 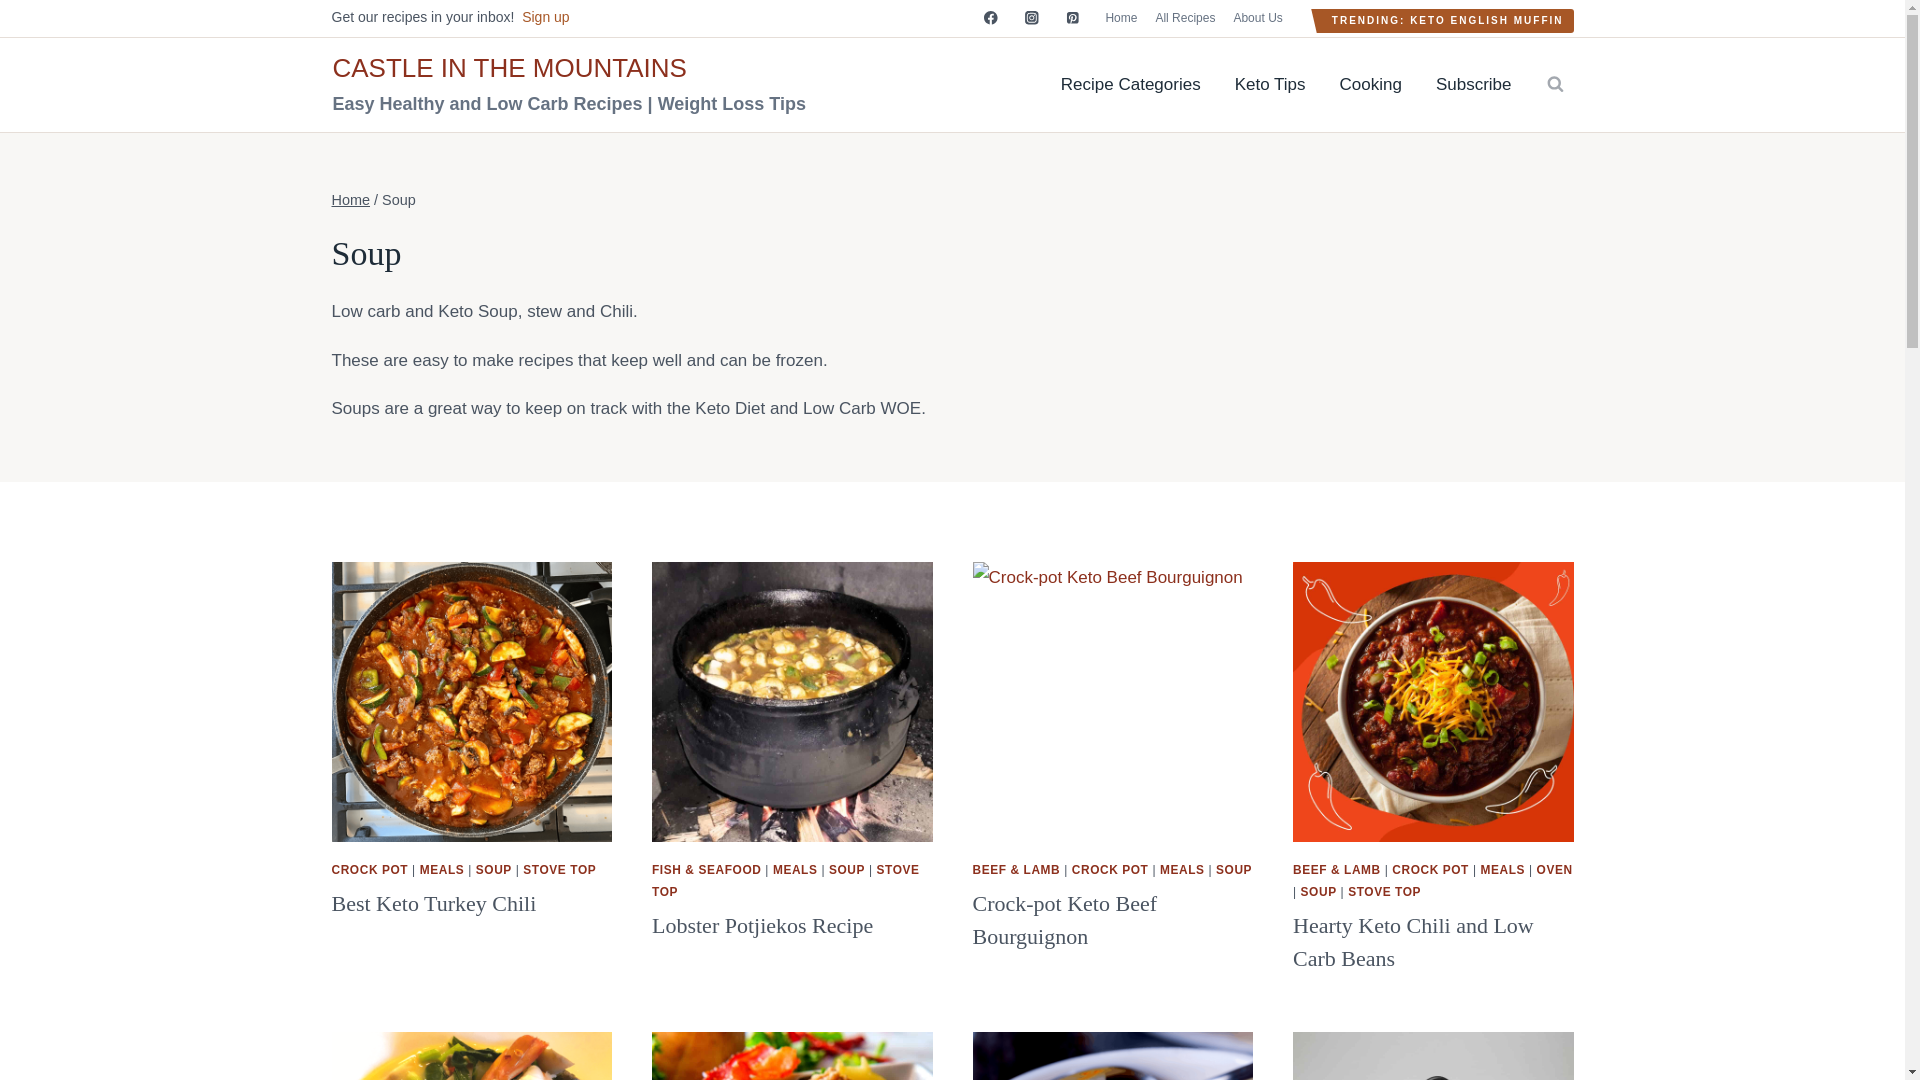 What do you see at coordinates (1370, 85) in the screenshot?
I see `Cooking` at bounding box center [1370, 85].